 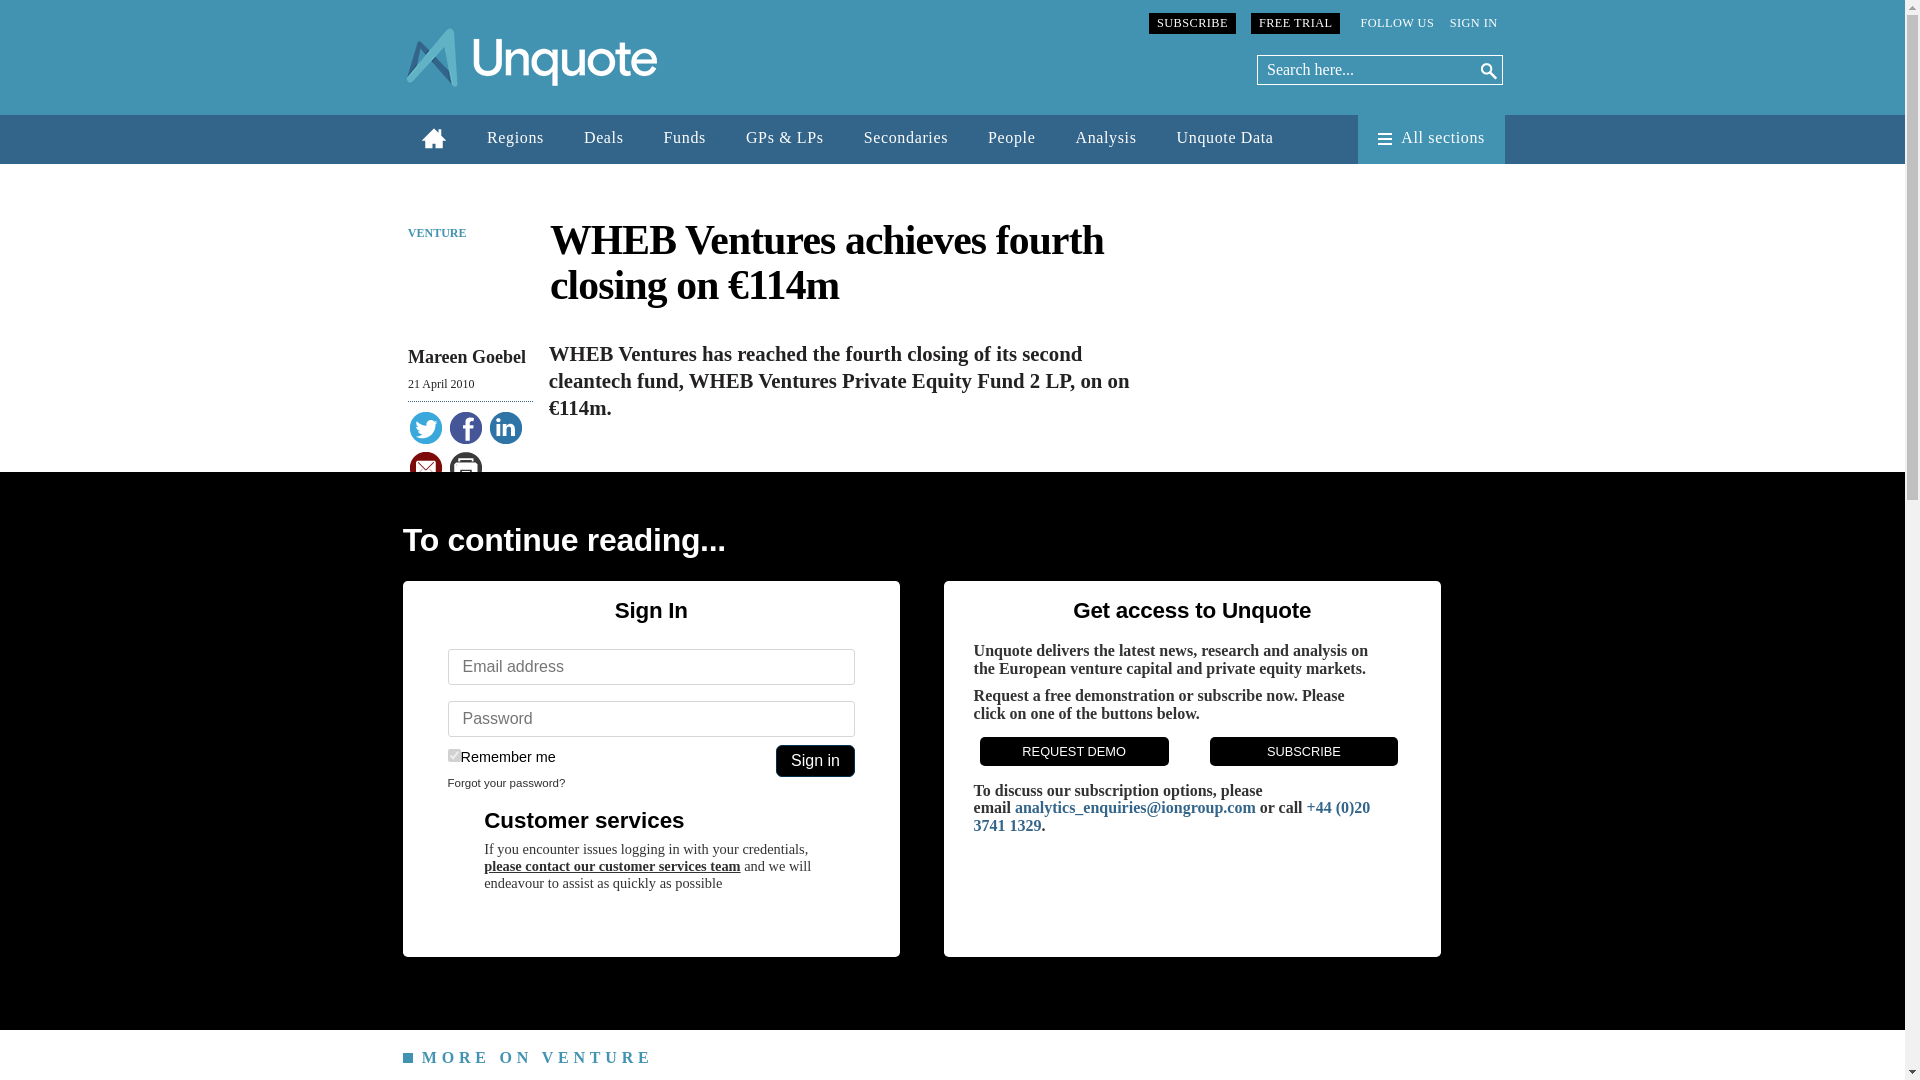 I want to click on Sign in, so click(x=814, y=760).